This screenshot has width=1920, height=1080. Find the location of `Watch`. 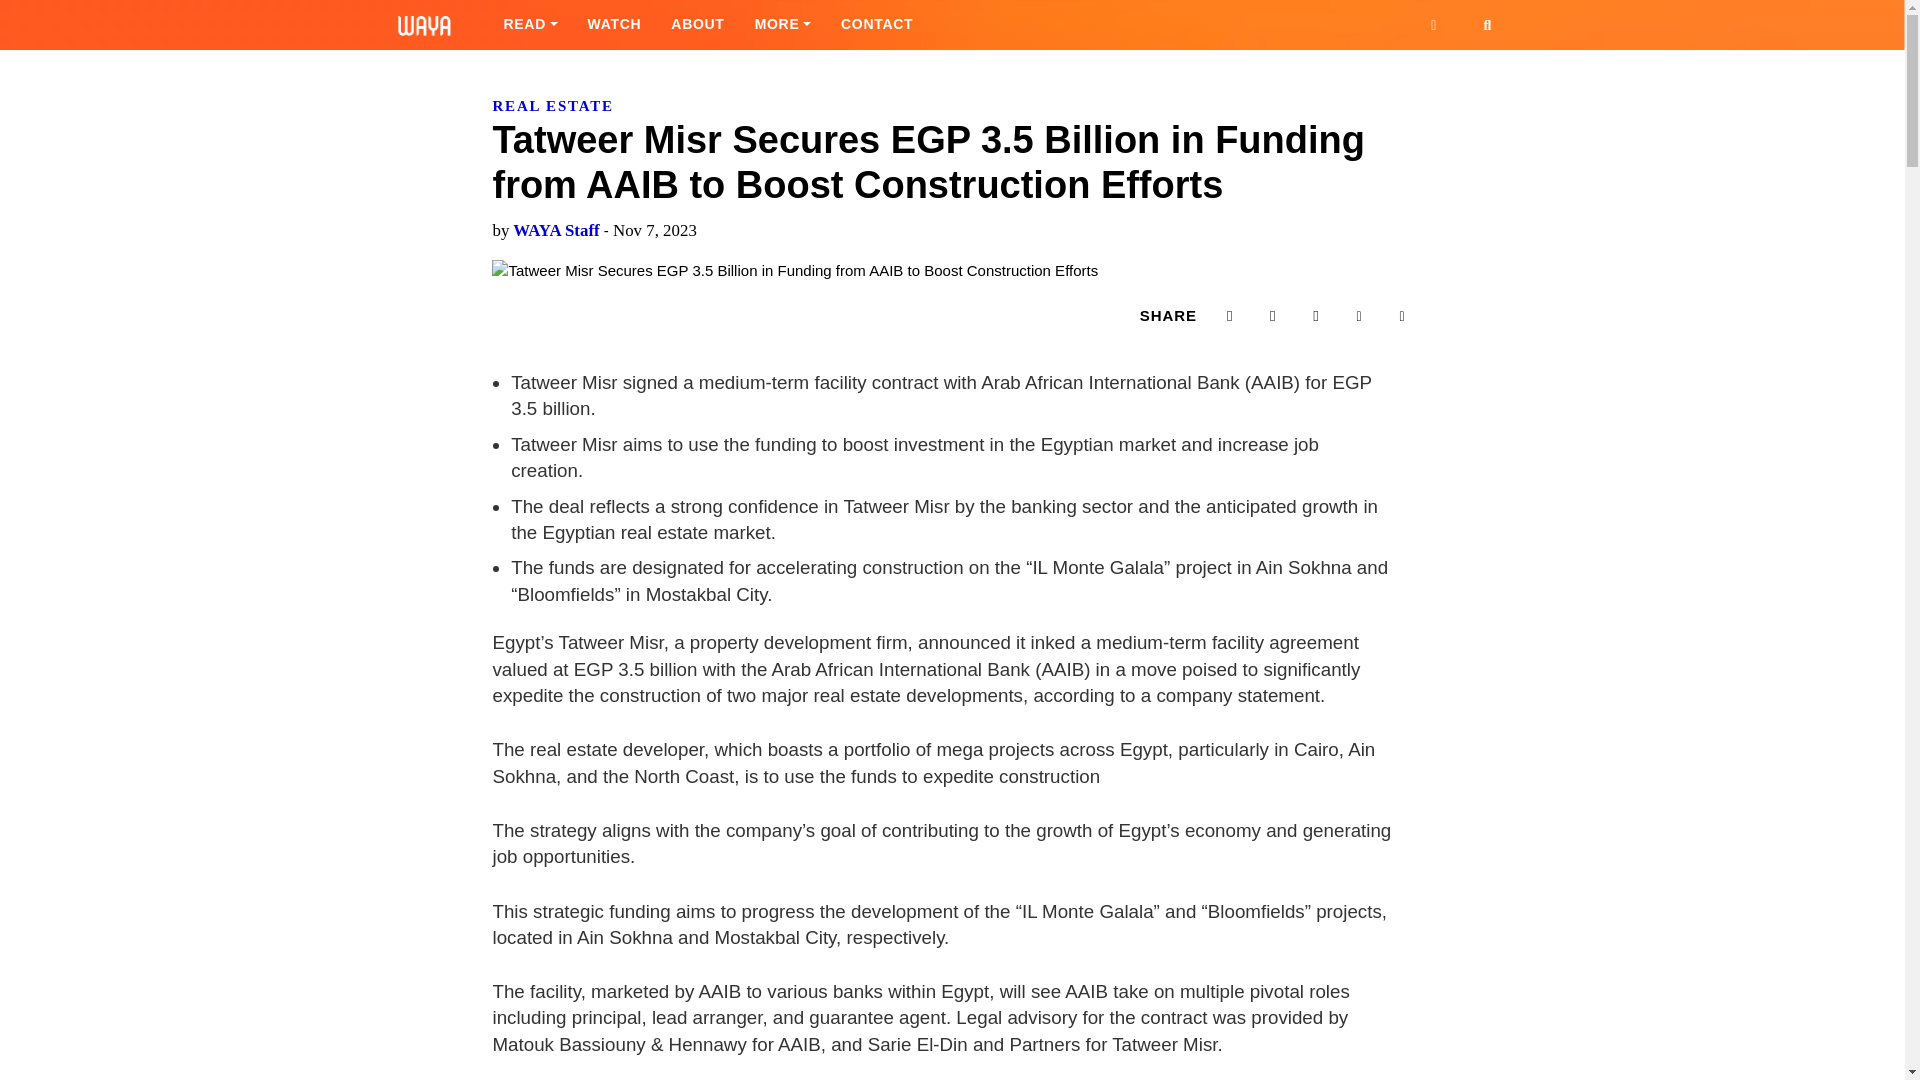

Watch is located at coordinates (614, 24).